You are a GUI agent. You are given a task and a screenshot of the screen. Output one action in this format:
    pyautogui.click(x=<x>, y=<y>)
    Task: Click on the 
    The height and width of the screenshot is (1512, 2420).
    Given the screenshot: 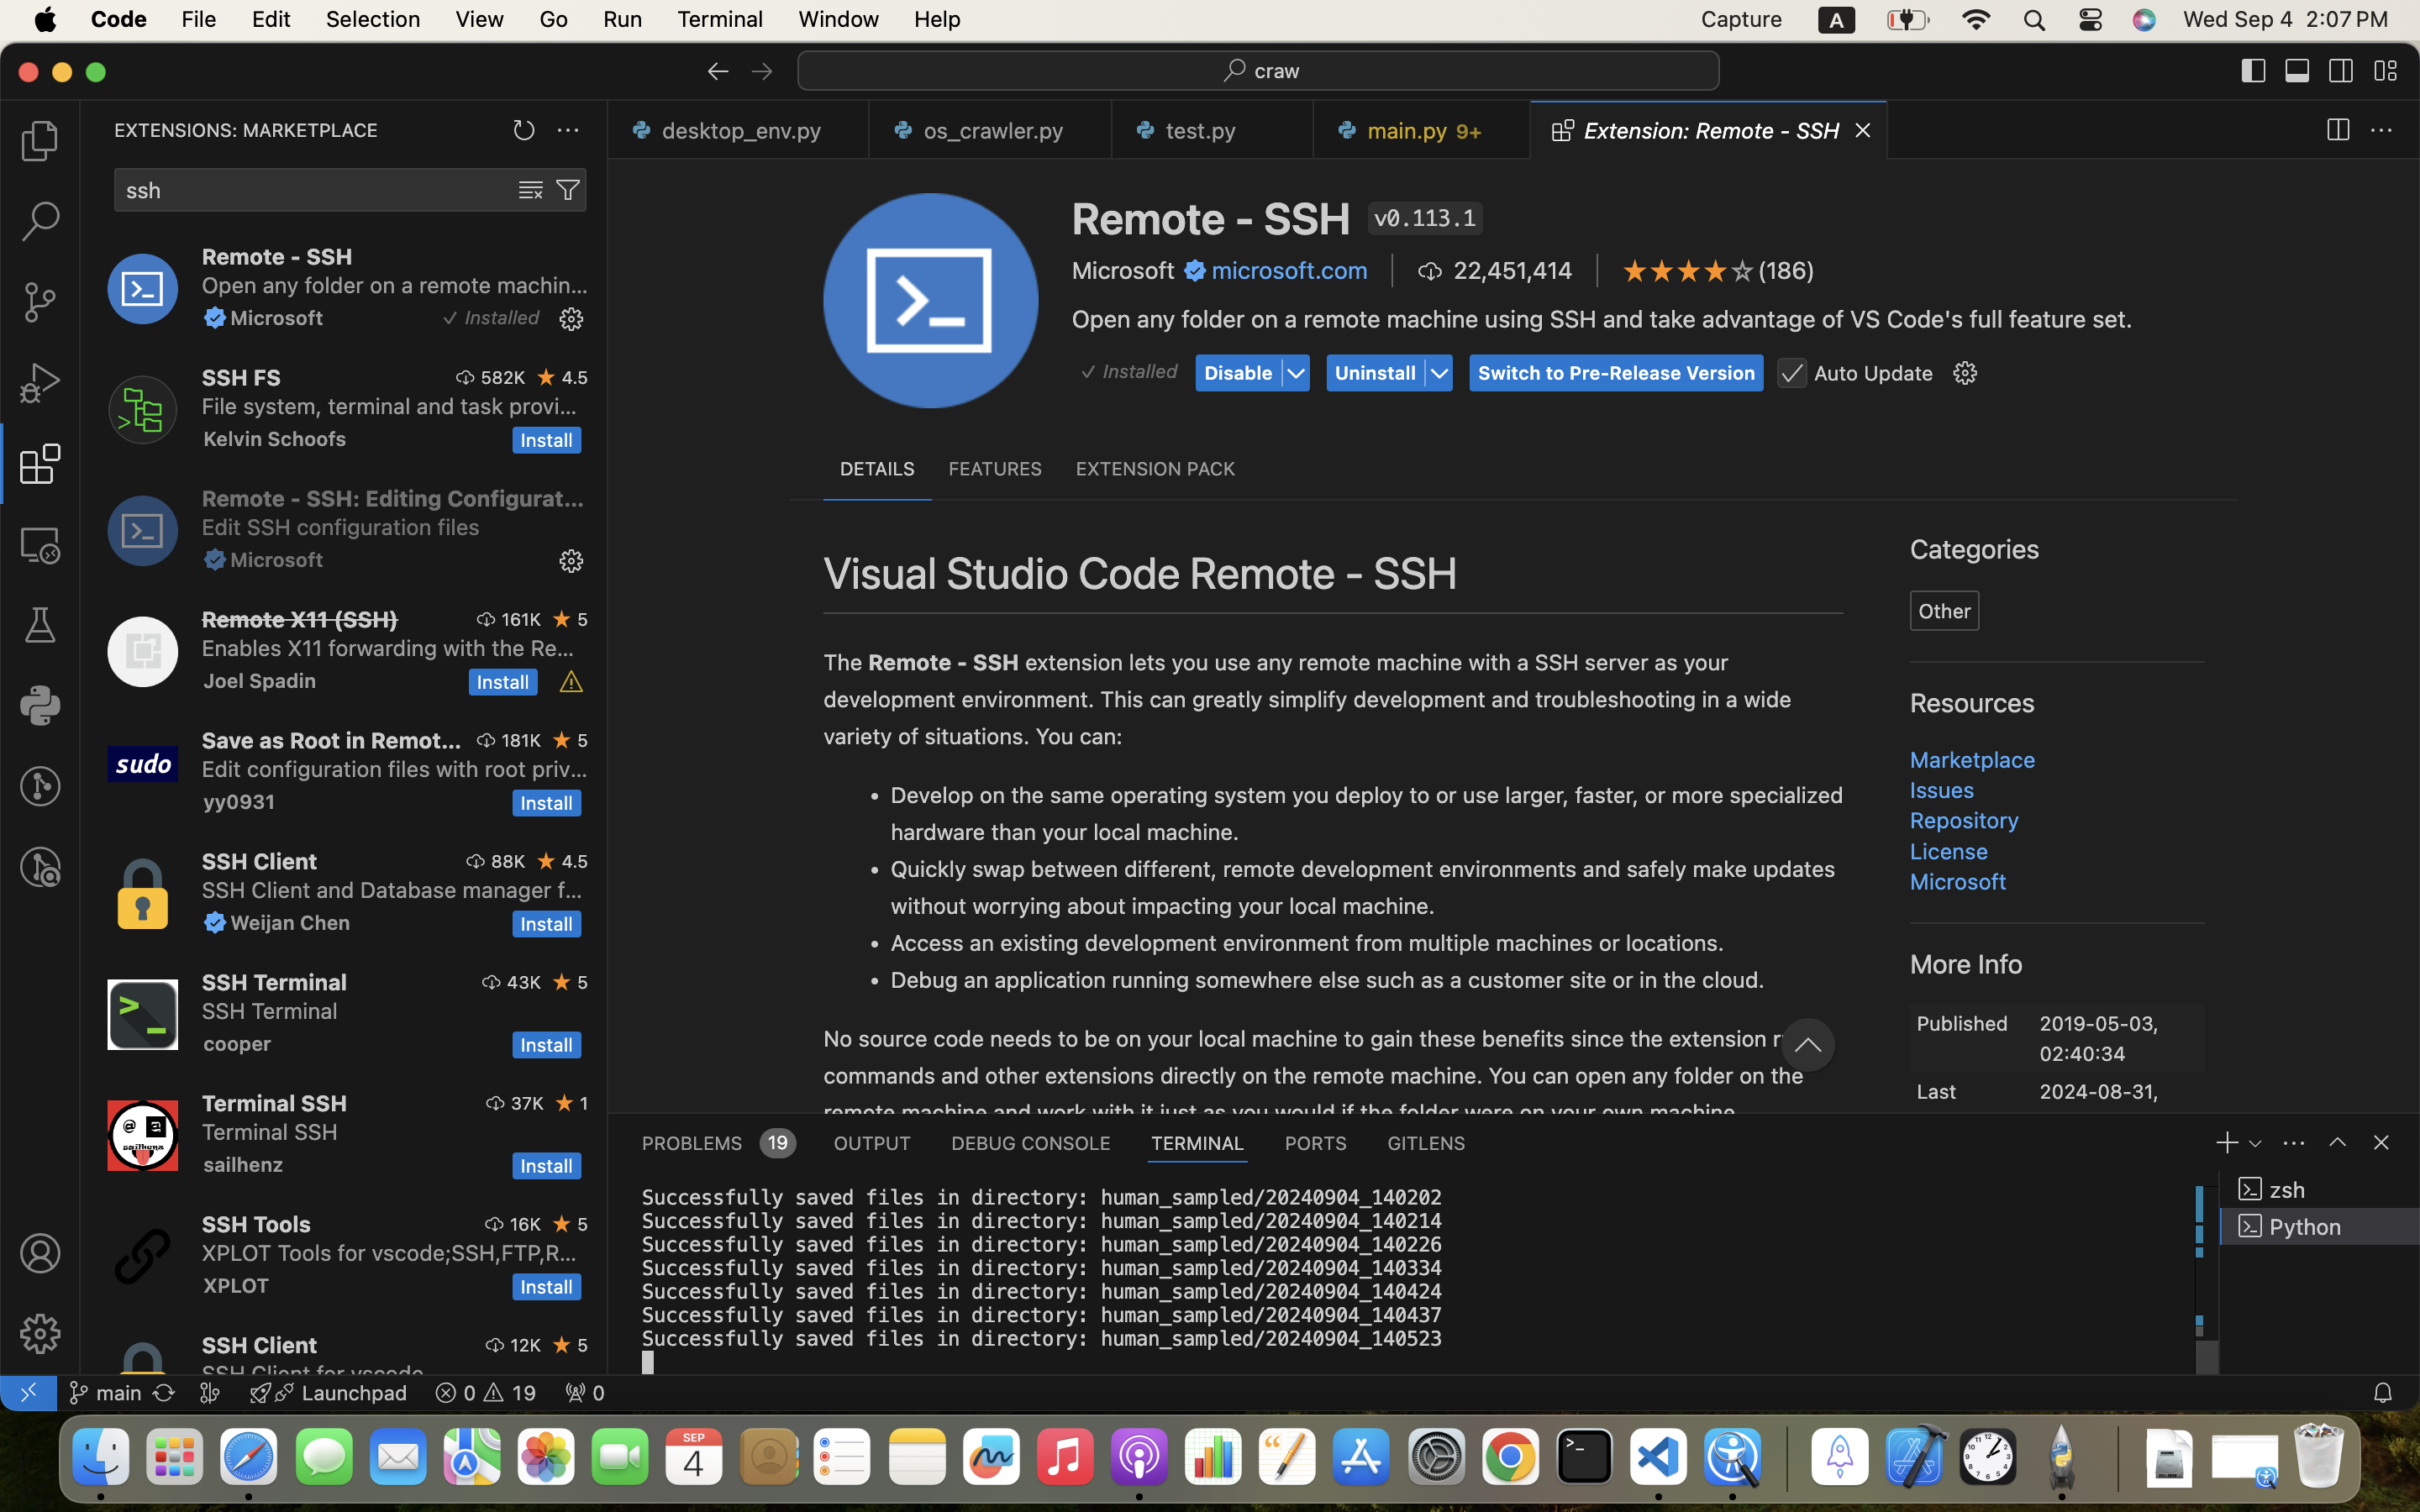 What is the action you would take?
    pyautogui.click(x=2254, y=71)
    